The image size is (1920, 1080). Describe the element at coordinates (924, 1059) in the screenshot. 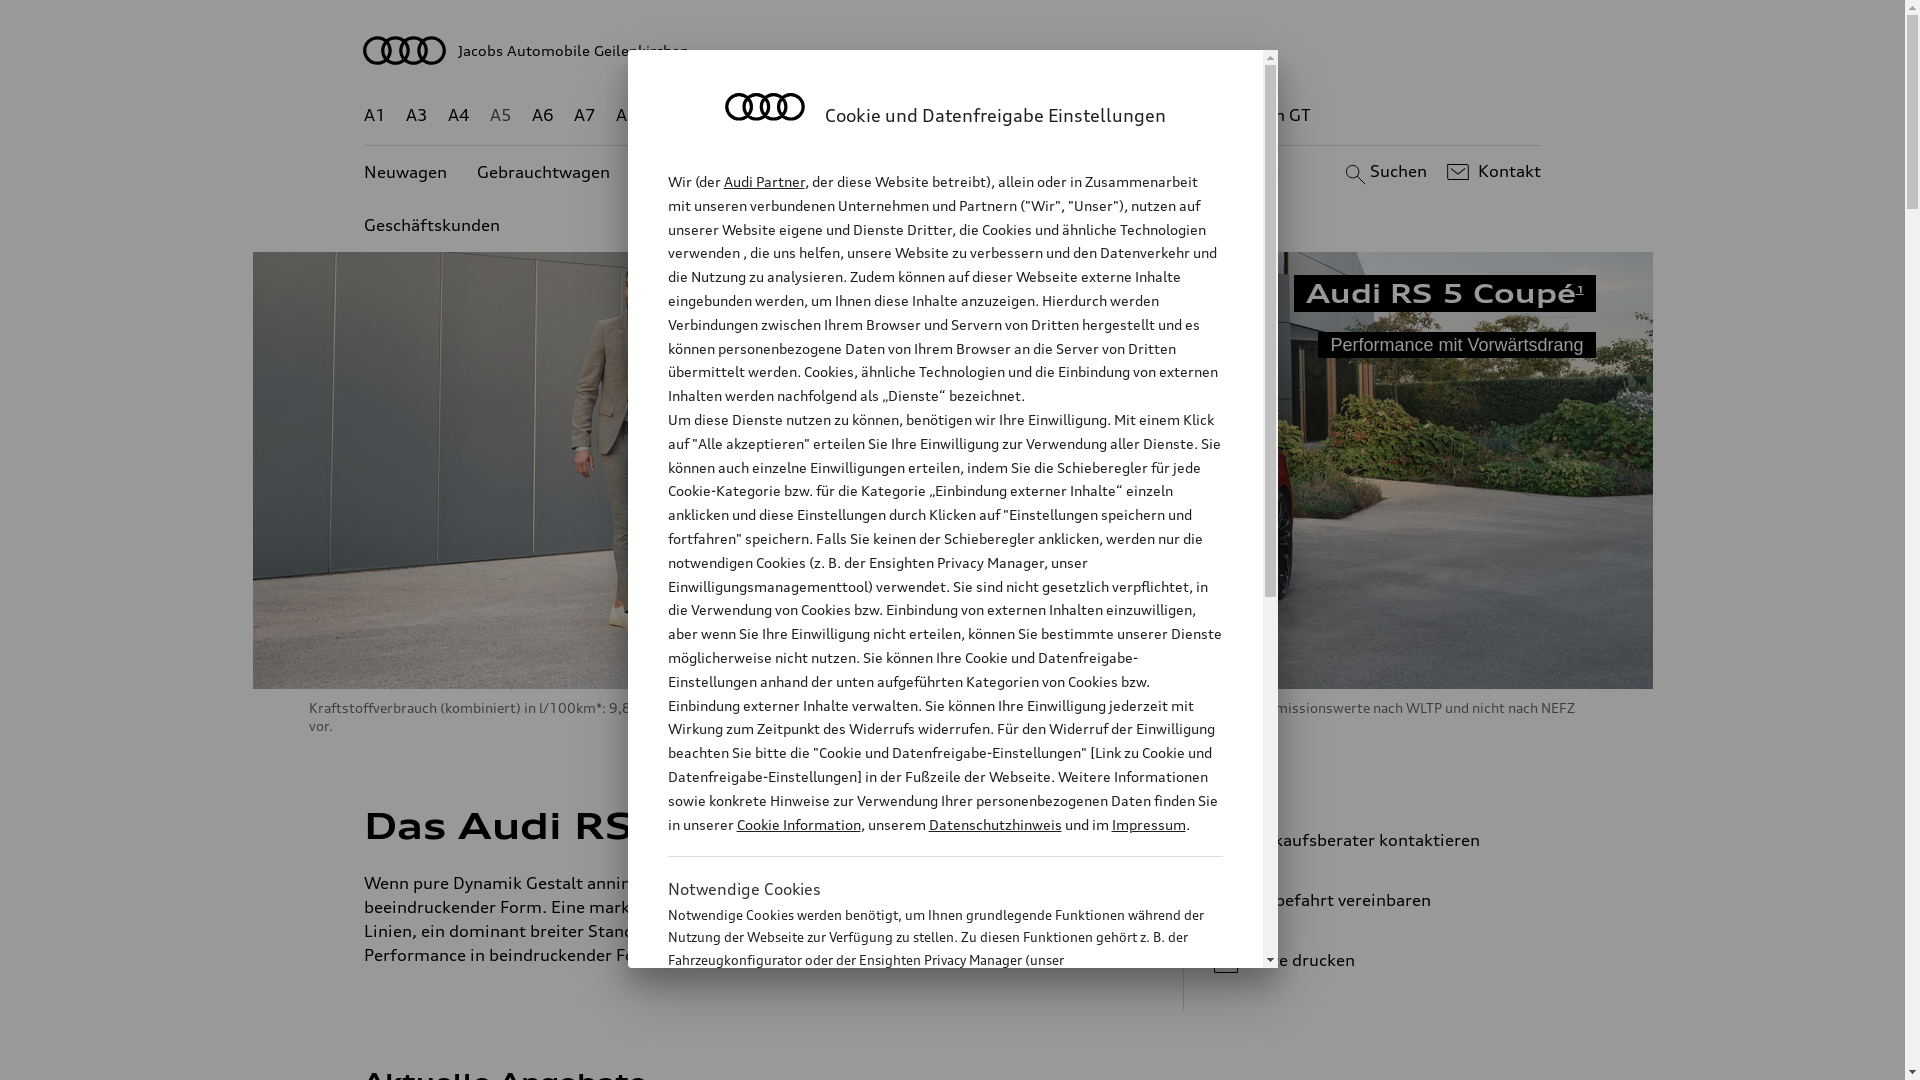

I see `Cookie Information` at that location.